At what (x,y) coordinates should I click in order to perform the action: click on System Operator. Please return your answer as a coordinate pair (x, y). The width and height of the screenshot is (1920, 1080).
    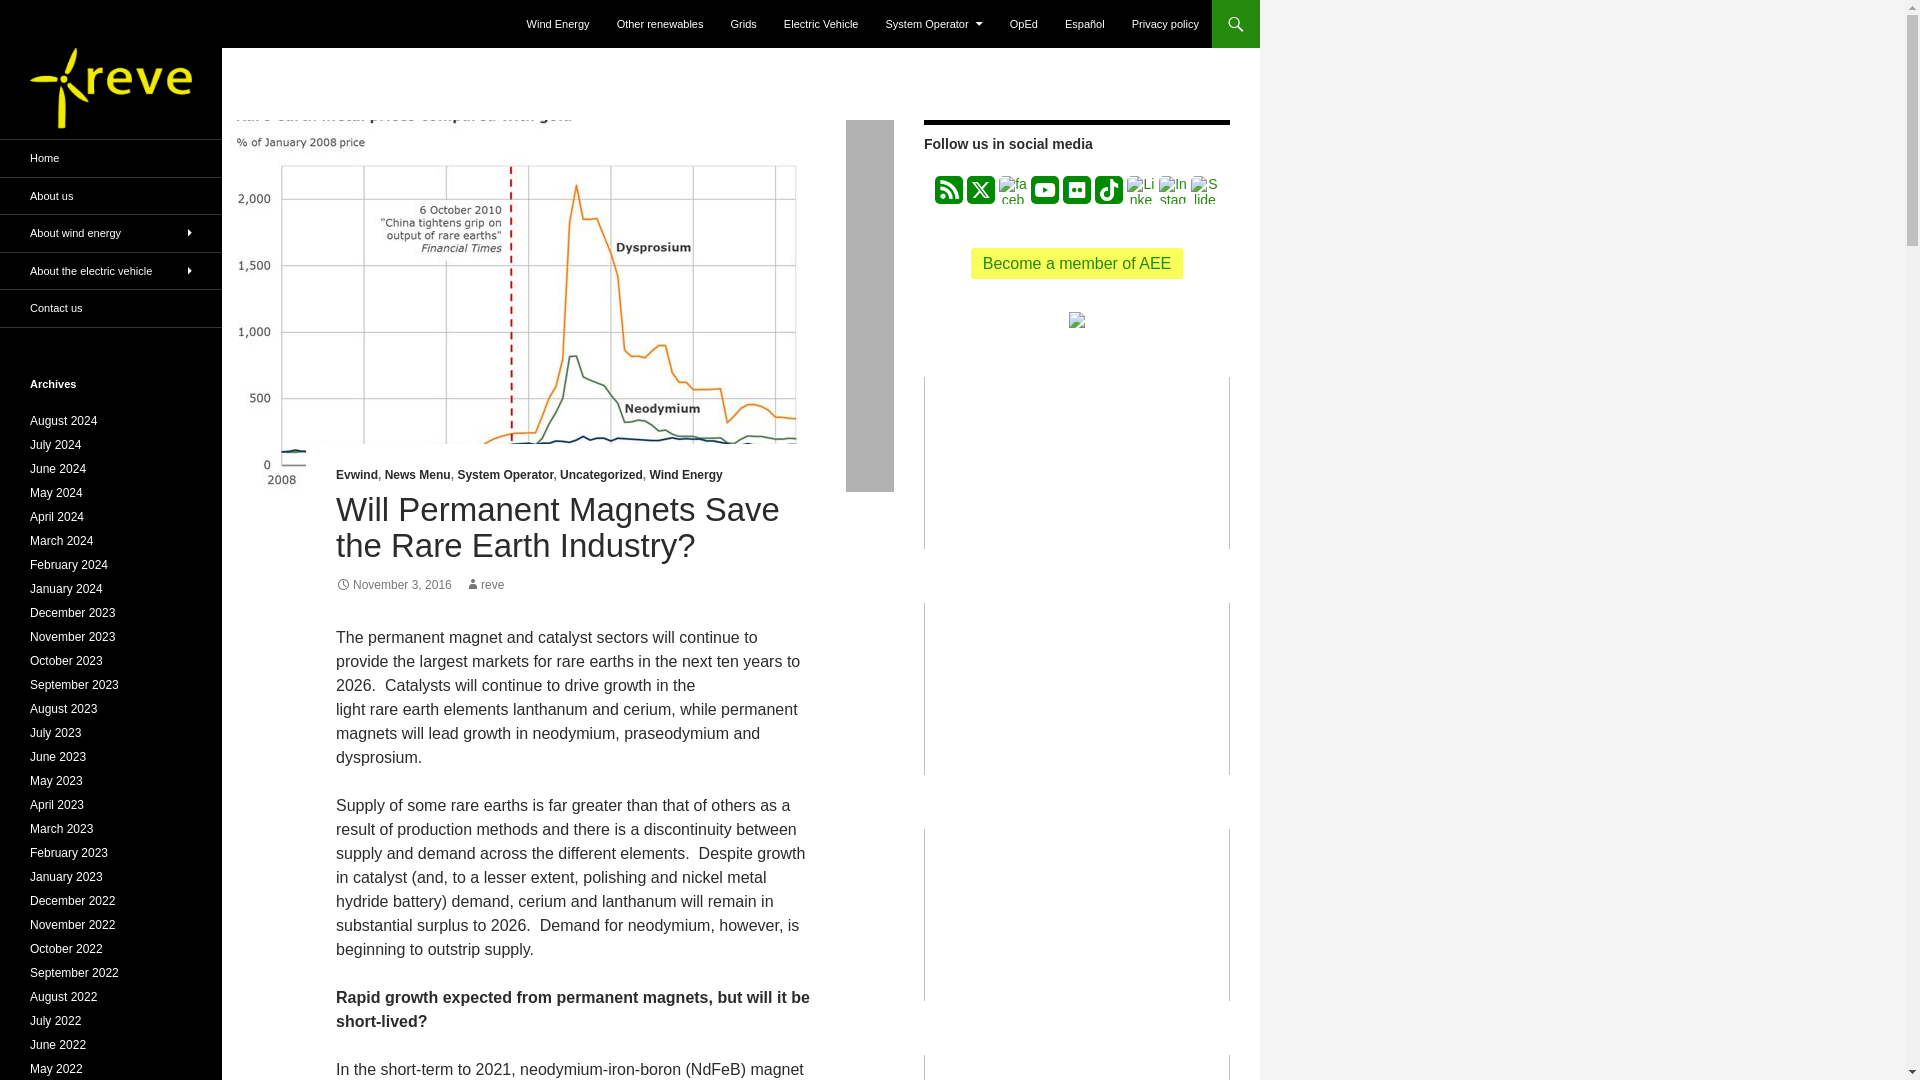
    Looking at the image, I should click on (504, 474).